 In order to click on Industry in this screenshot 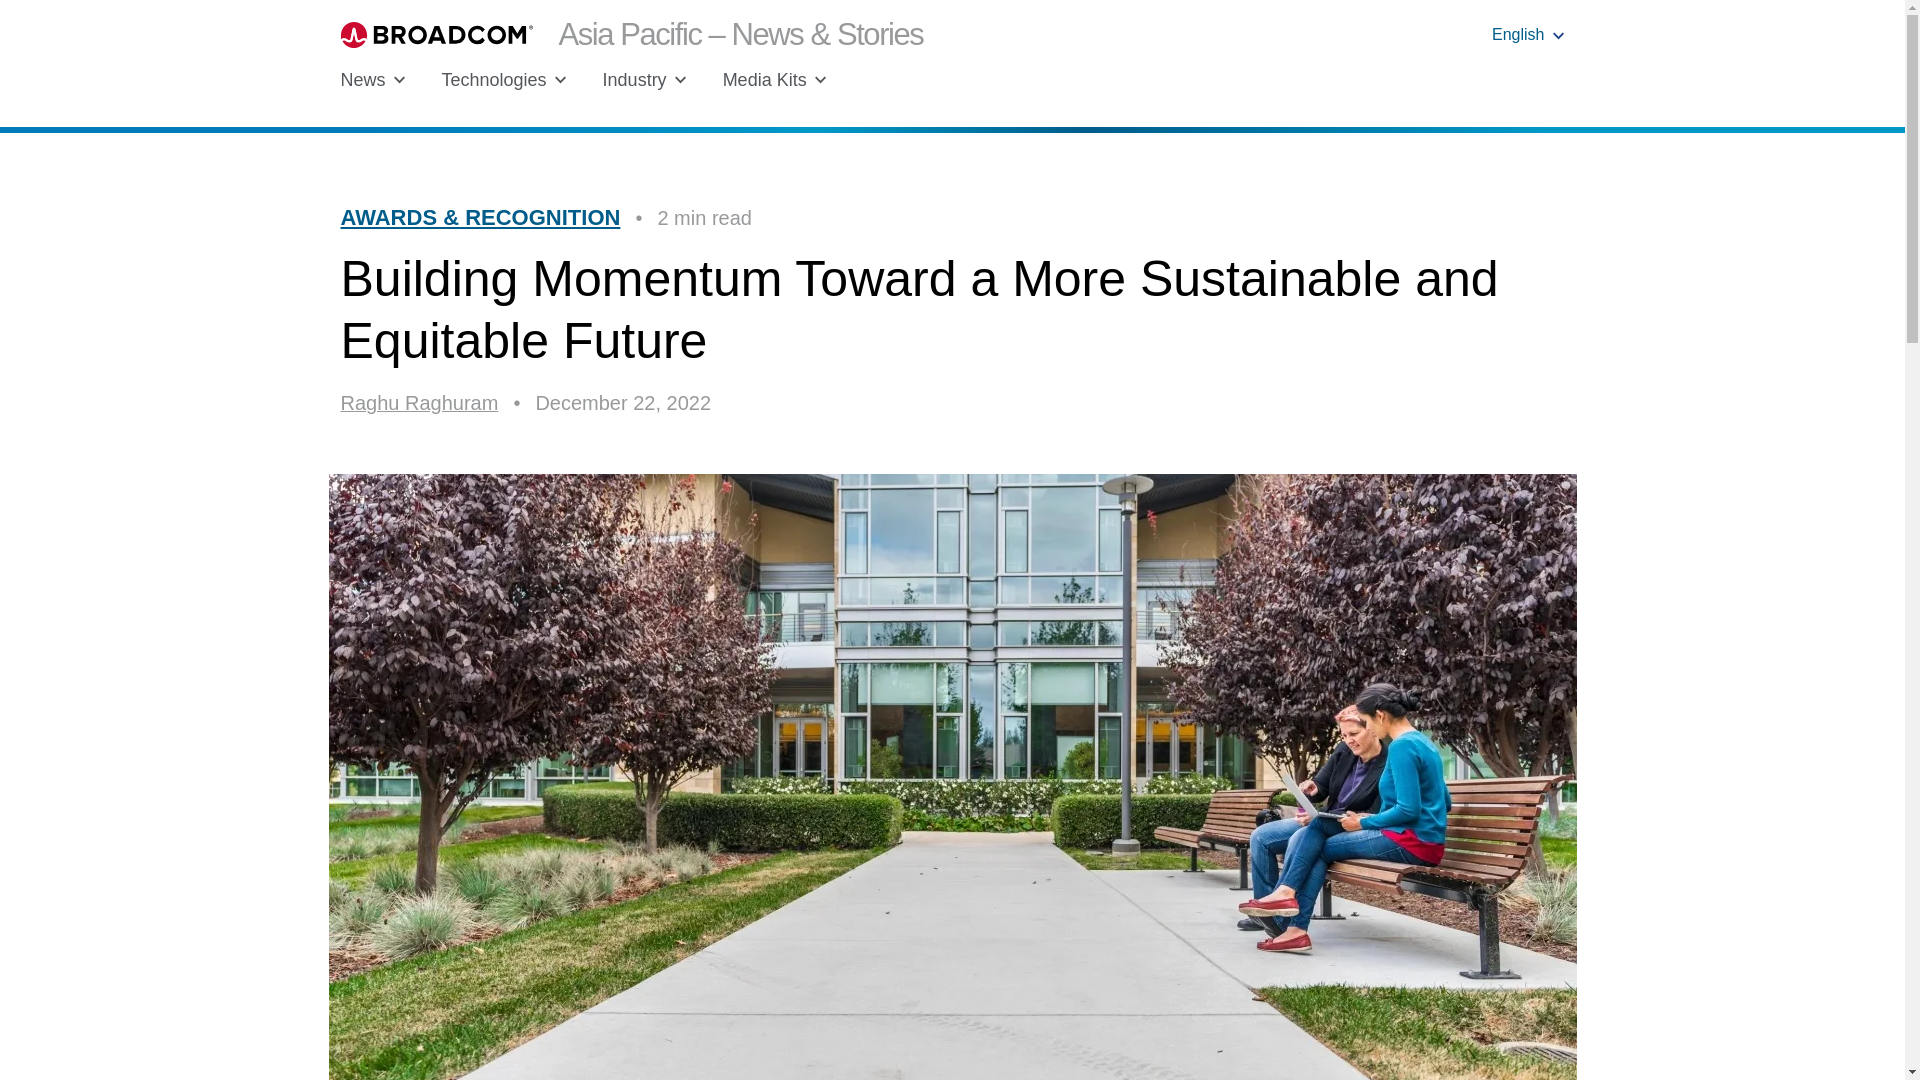, I will do `click(644, 80)`.